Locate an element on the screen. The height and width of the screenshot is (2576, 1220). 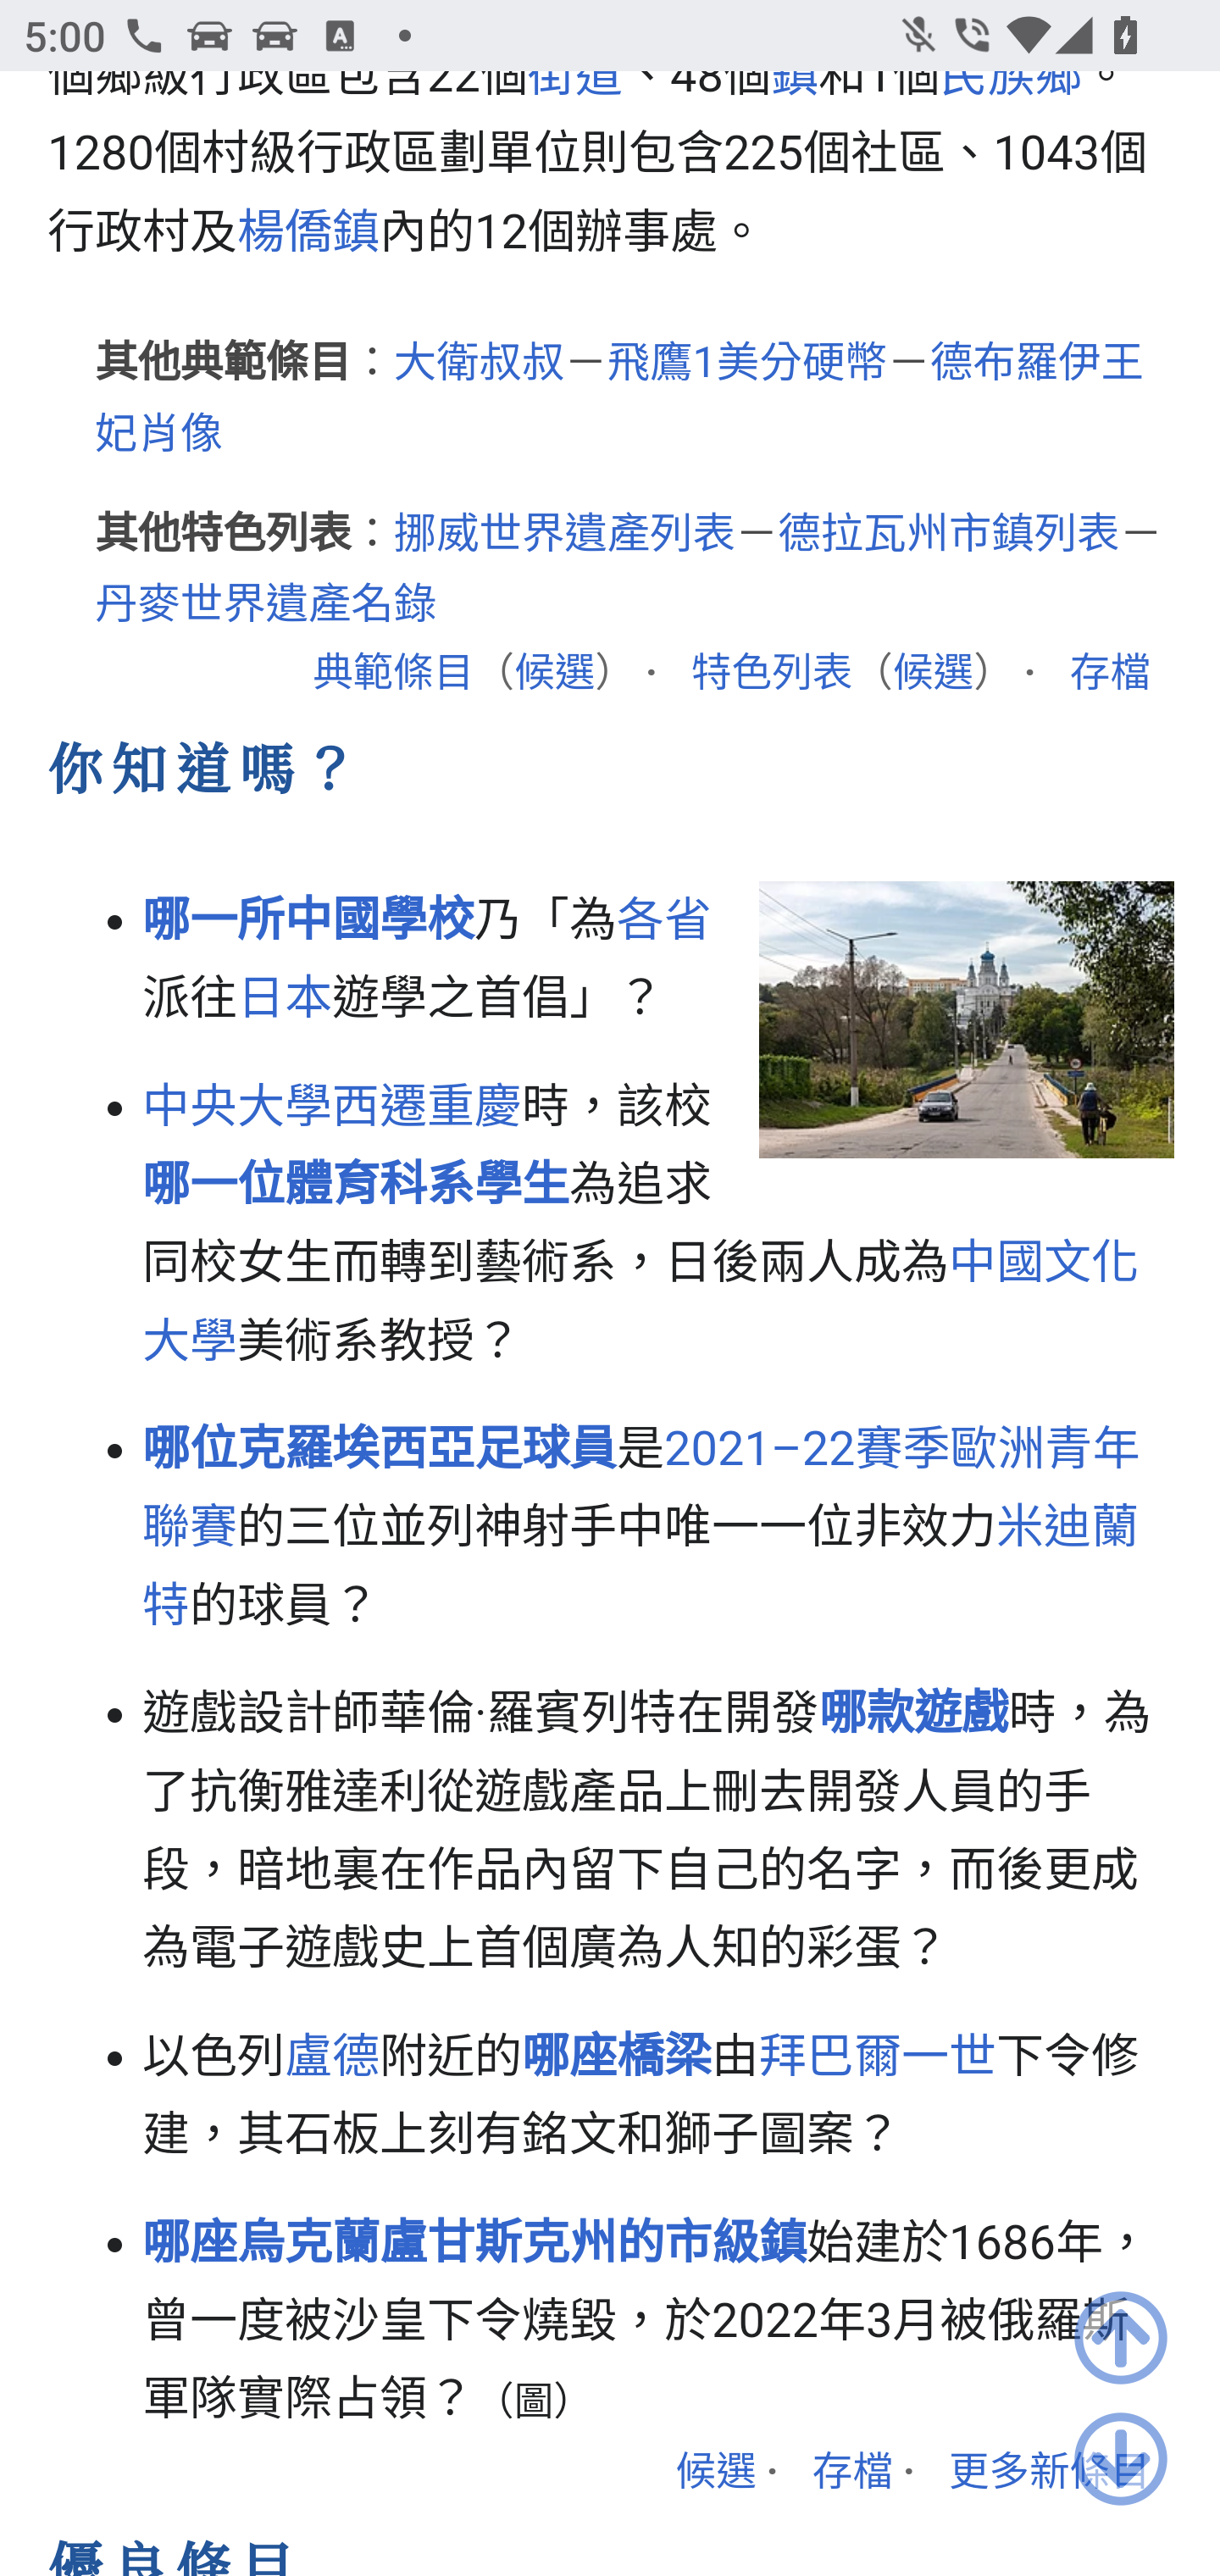
存檔 is located at coordinates (851, 2474).